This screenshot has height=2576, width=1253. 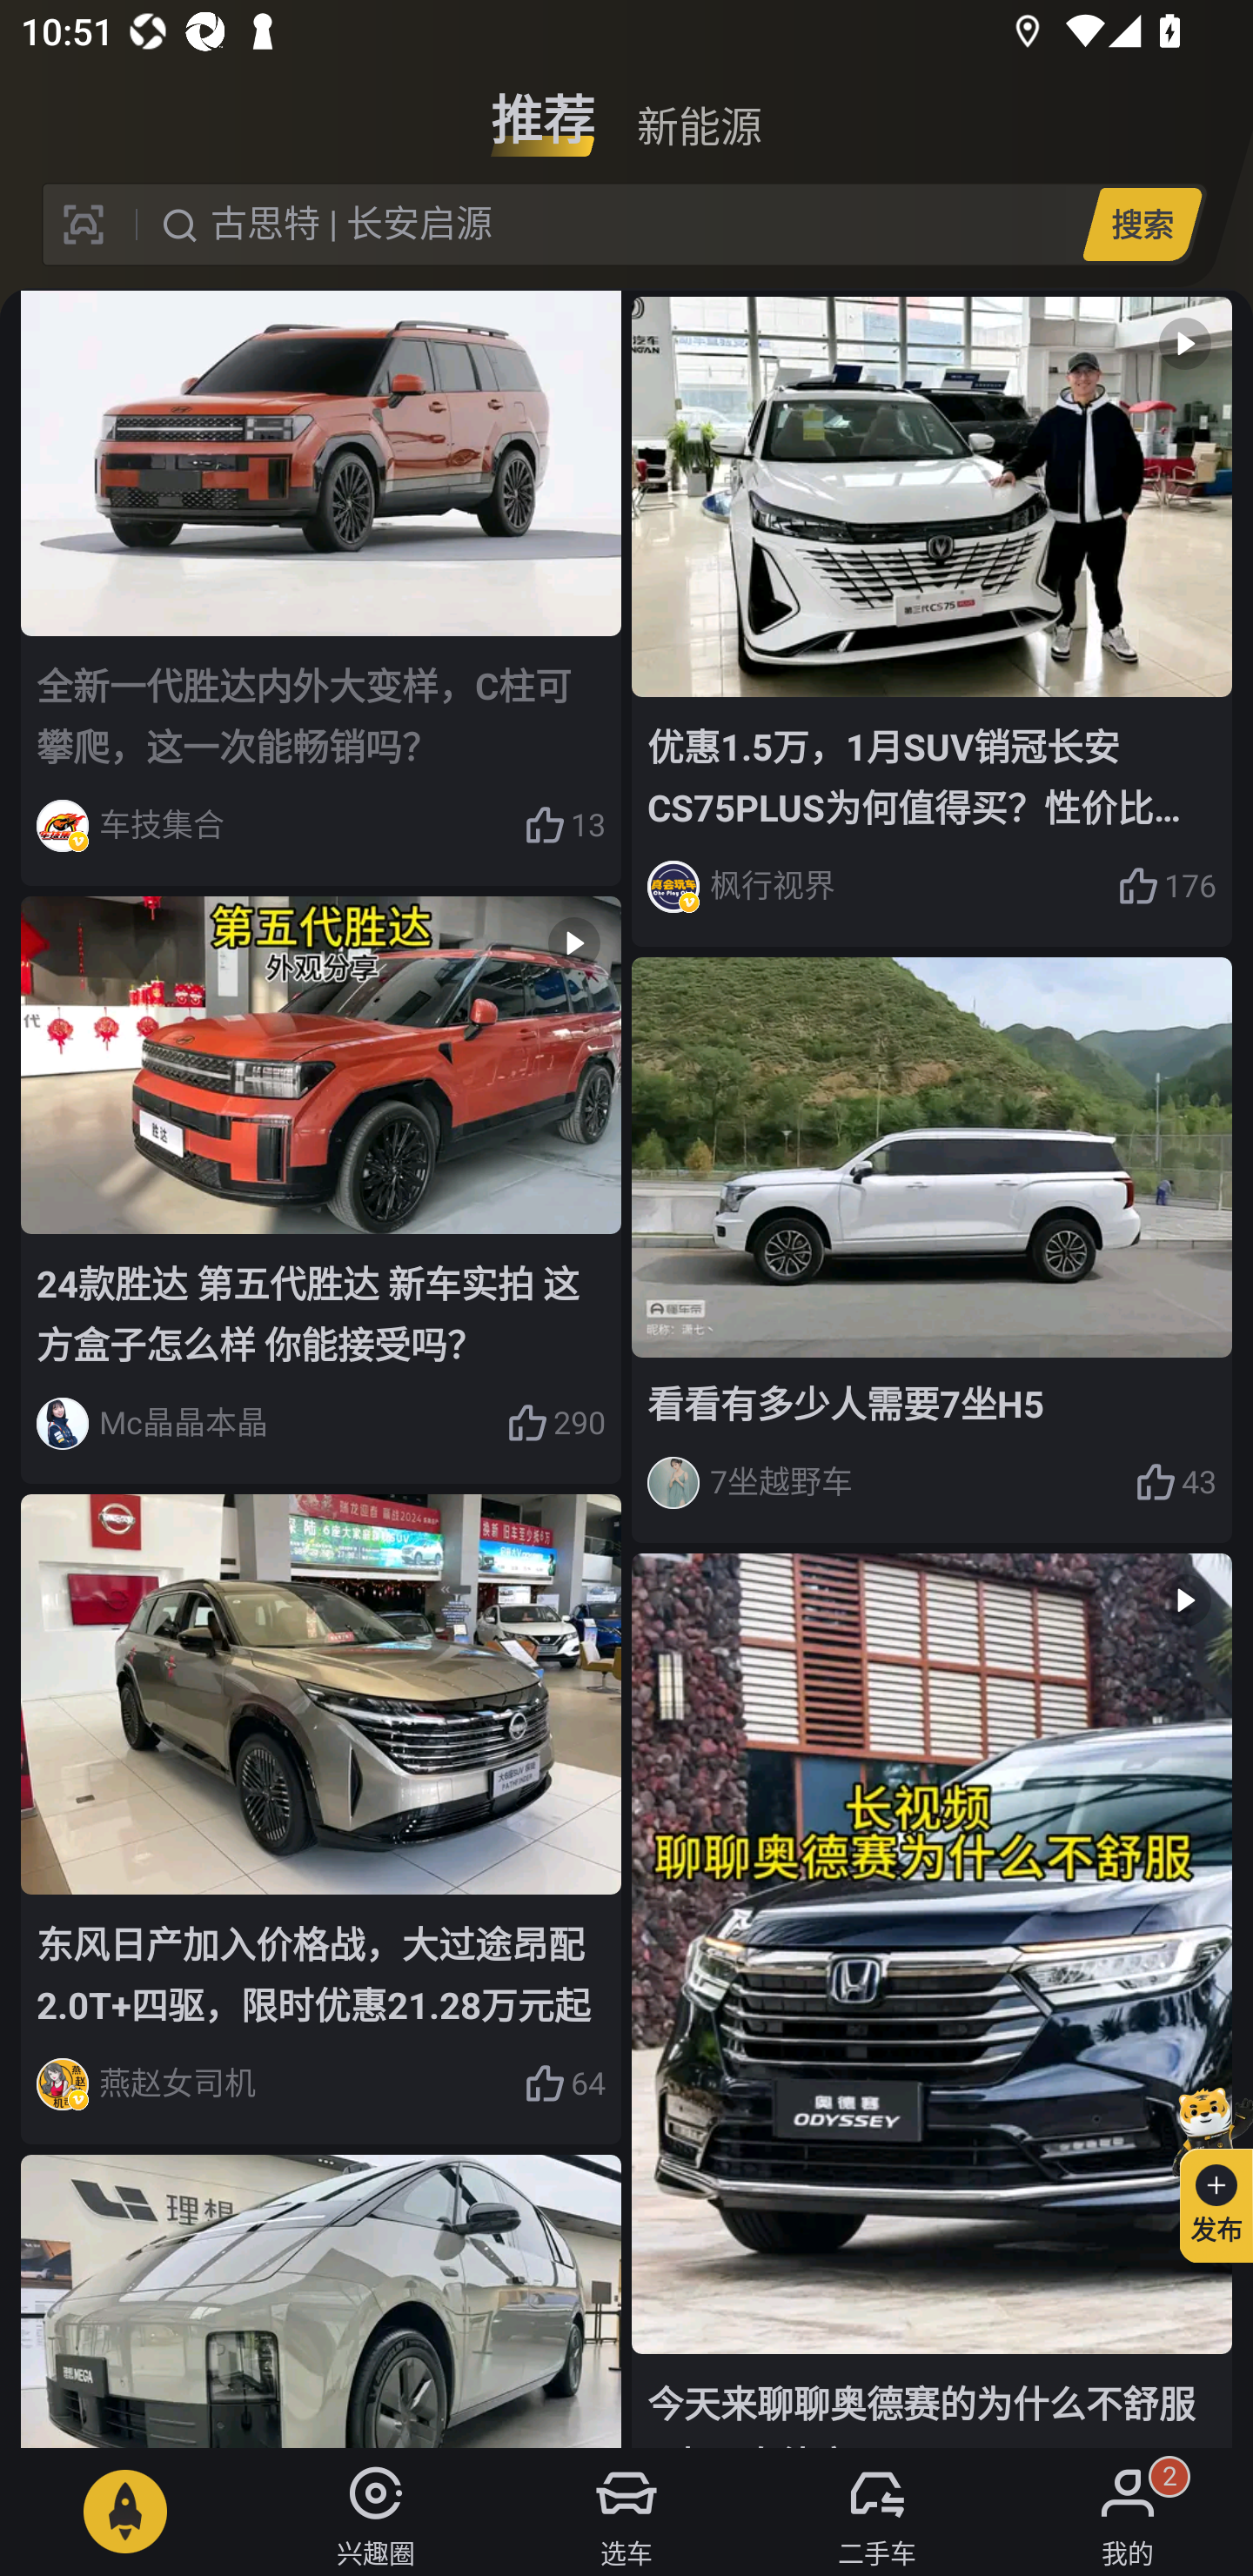 I want to click on 推荐, so click(x=543, y=108).